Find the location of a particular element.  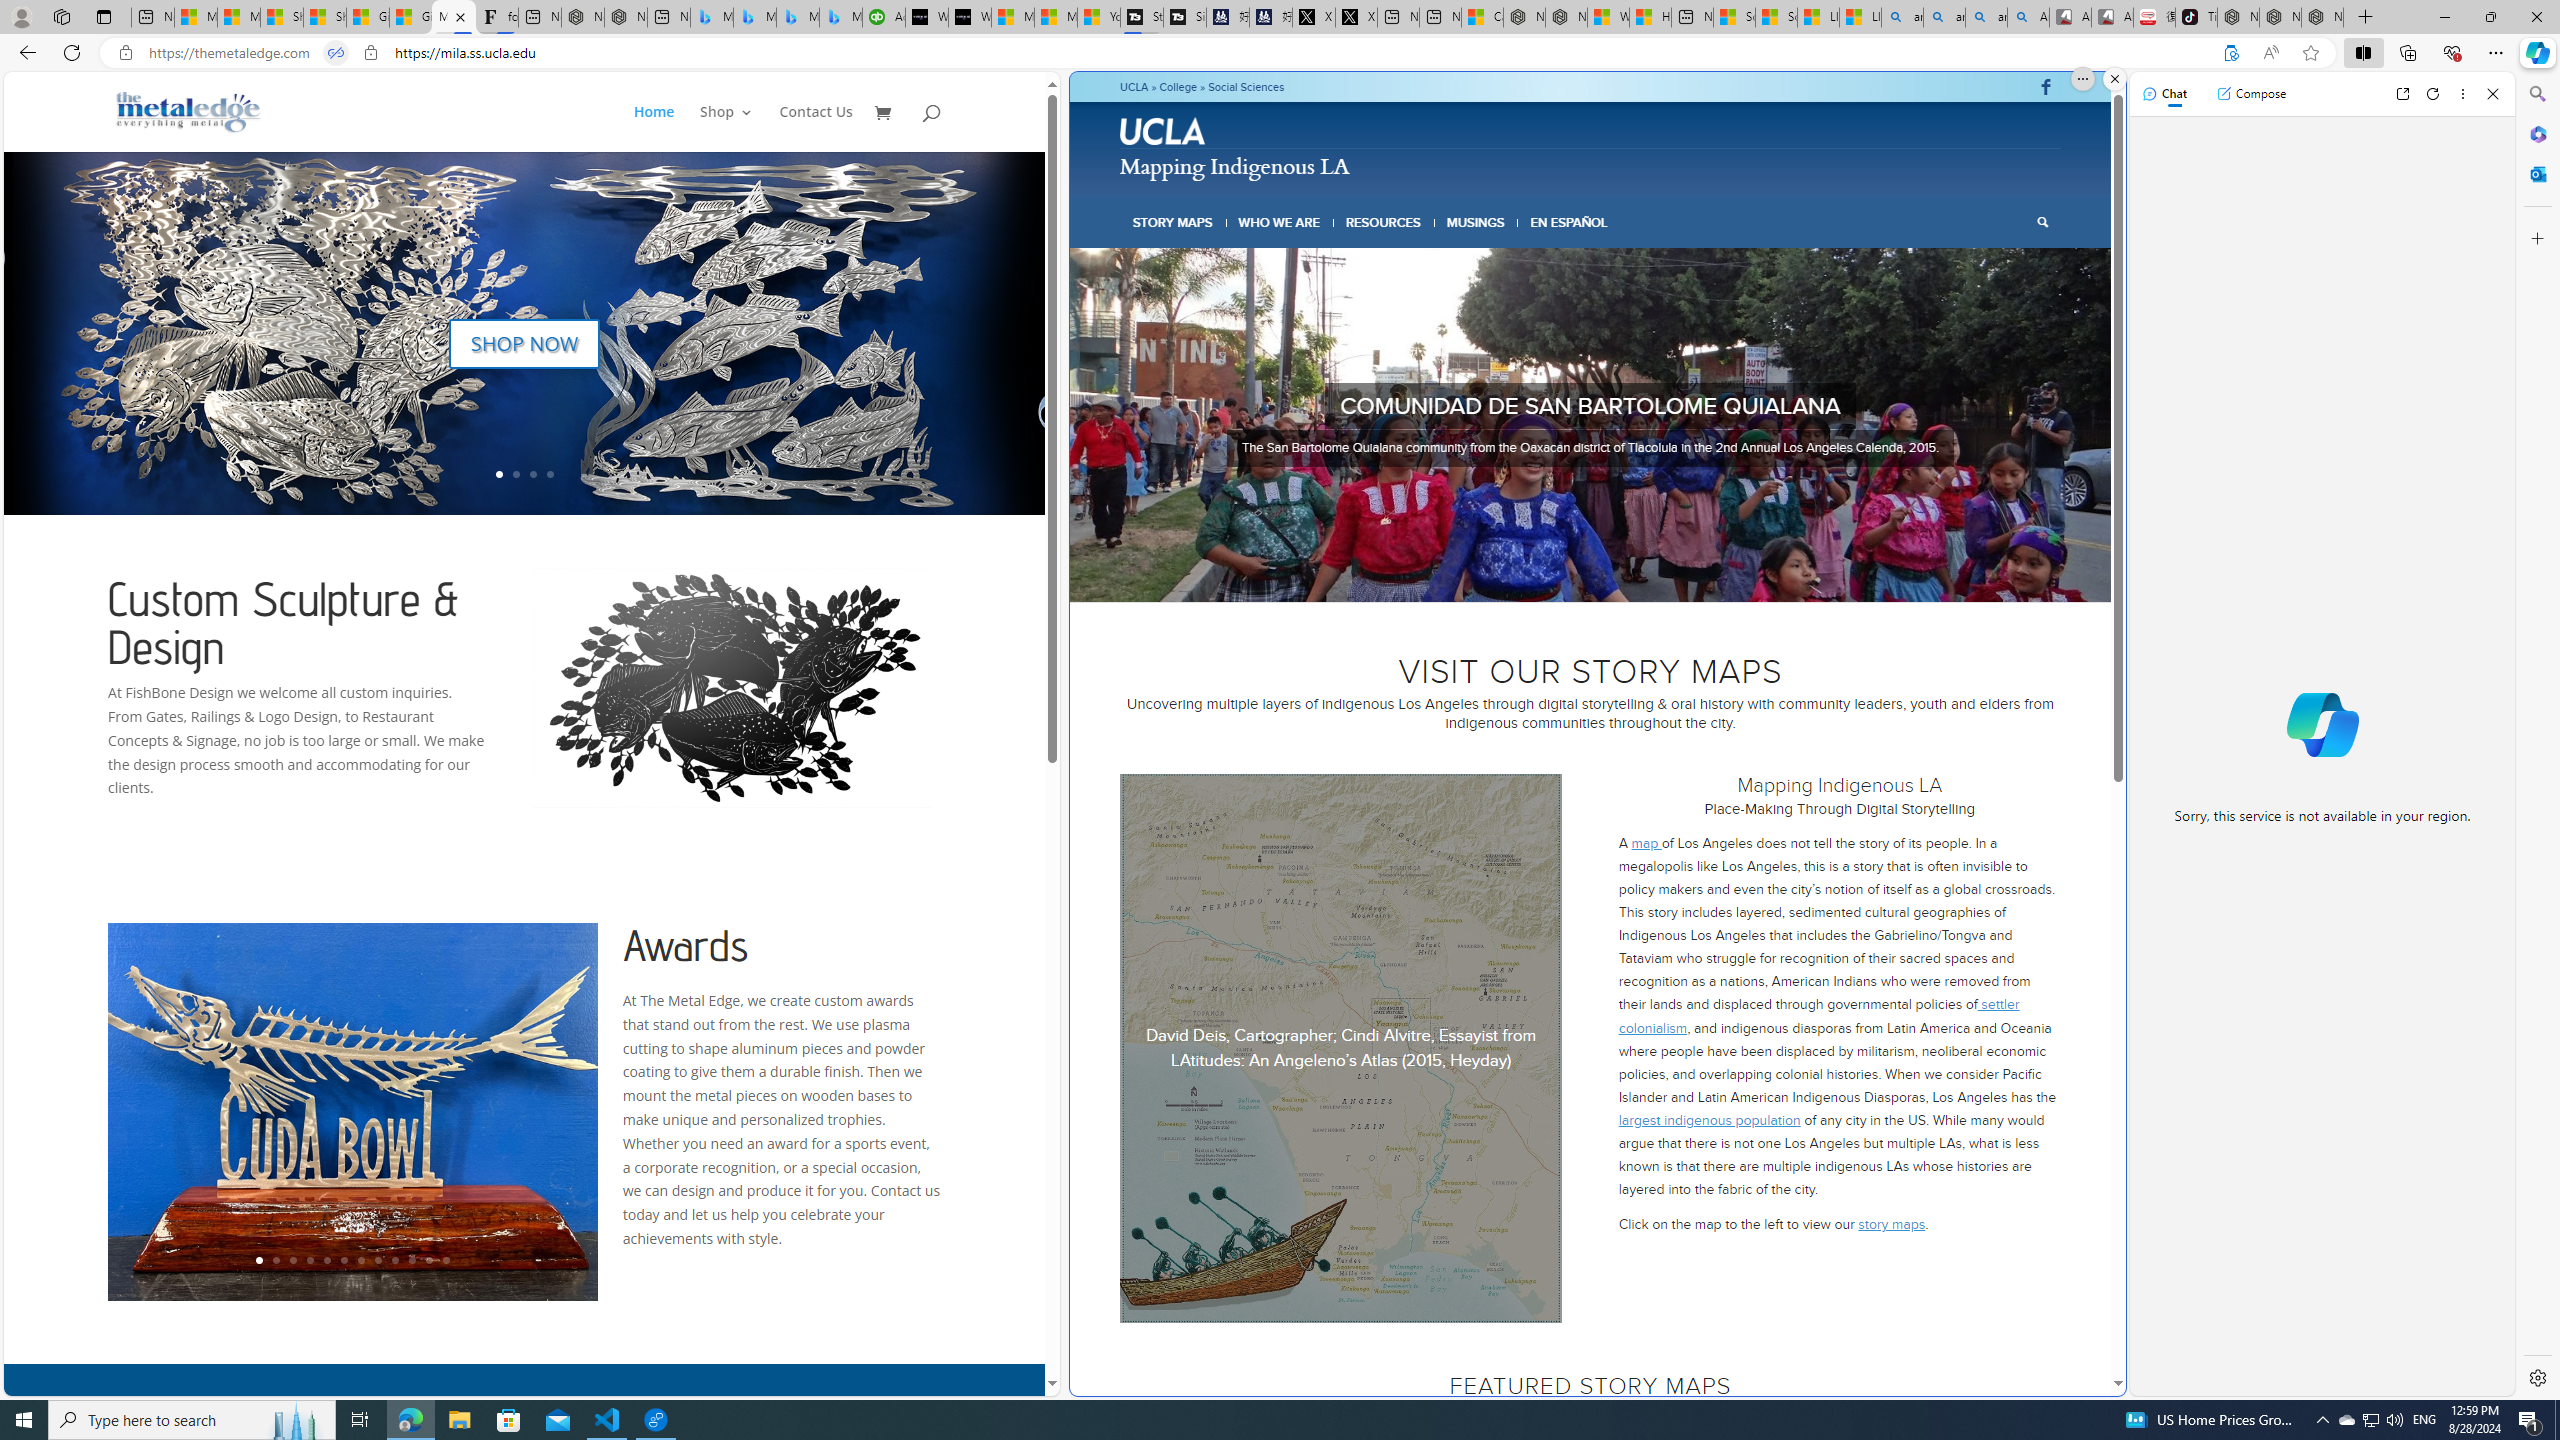

8 is located at coordinates (1646, 577).